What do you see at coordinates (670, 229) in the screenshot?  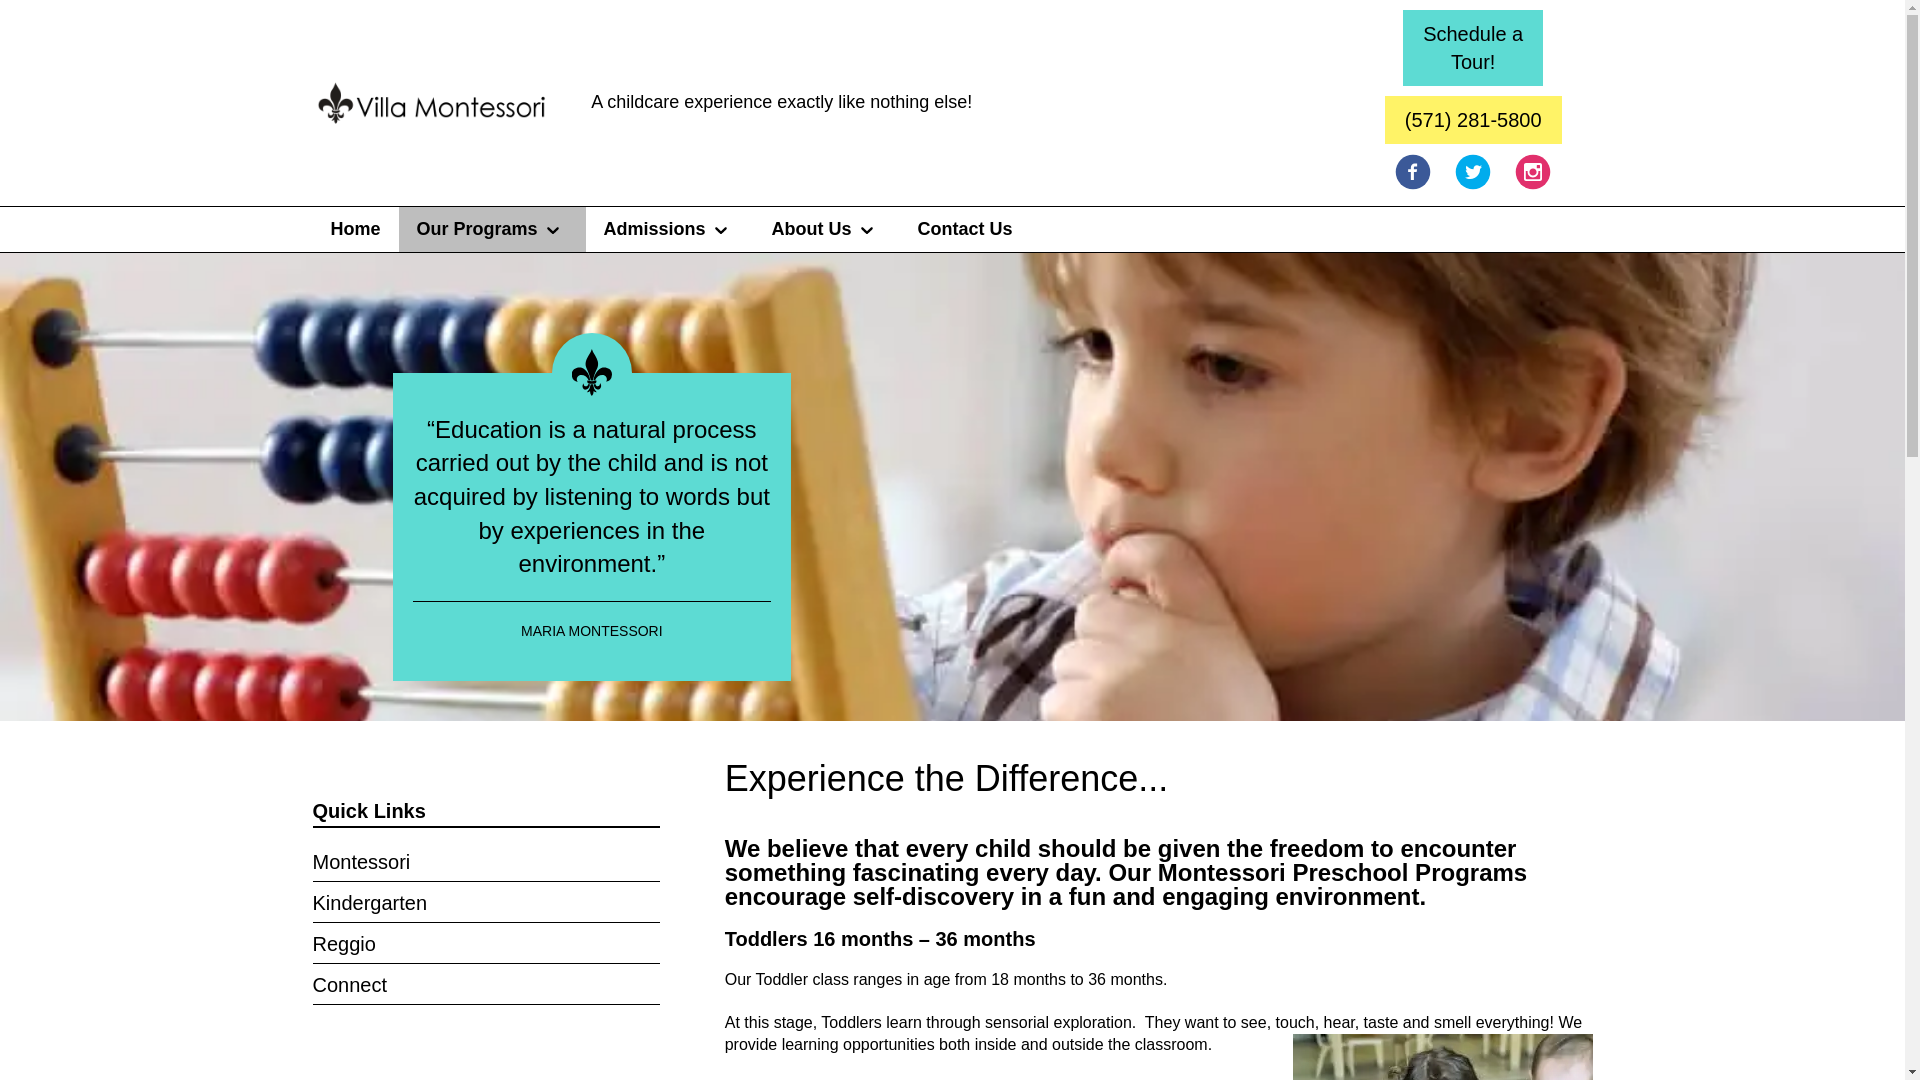 I see `Kindergarten` at bounding box center [670, 229].